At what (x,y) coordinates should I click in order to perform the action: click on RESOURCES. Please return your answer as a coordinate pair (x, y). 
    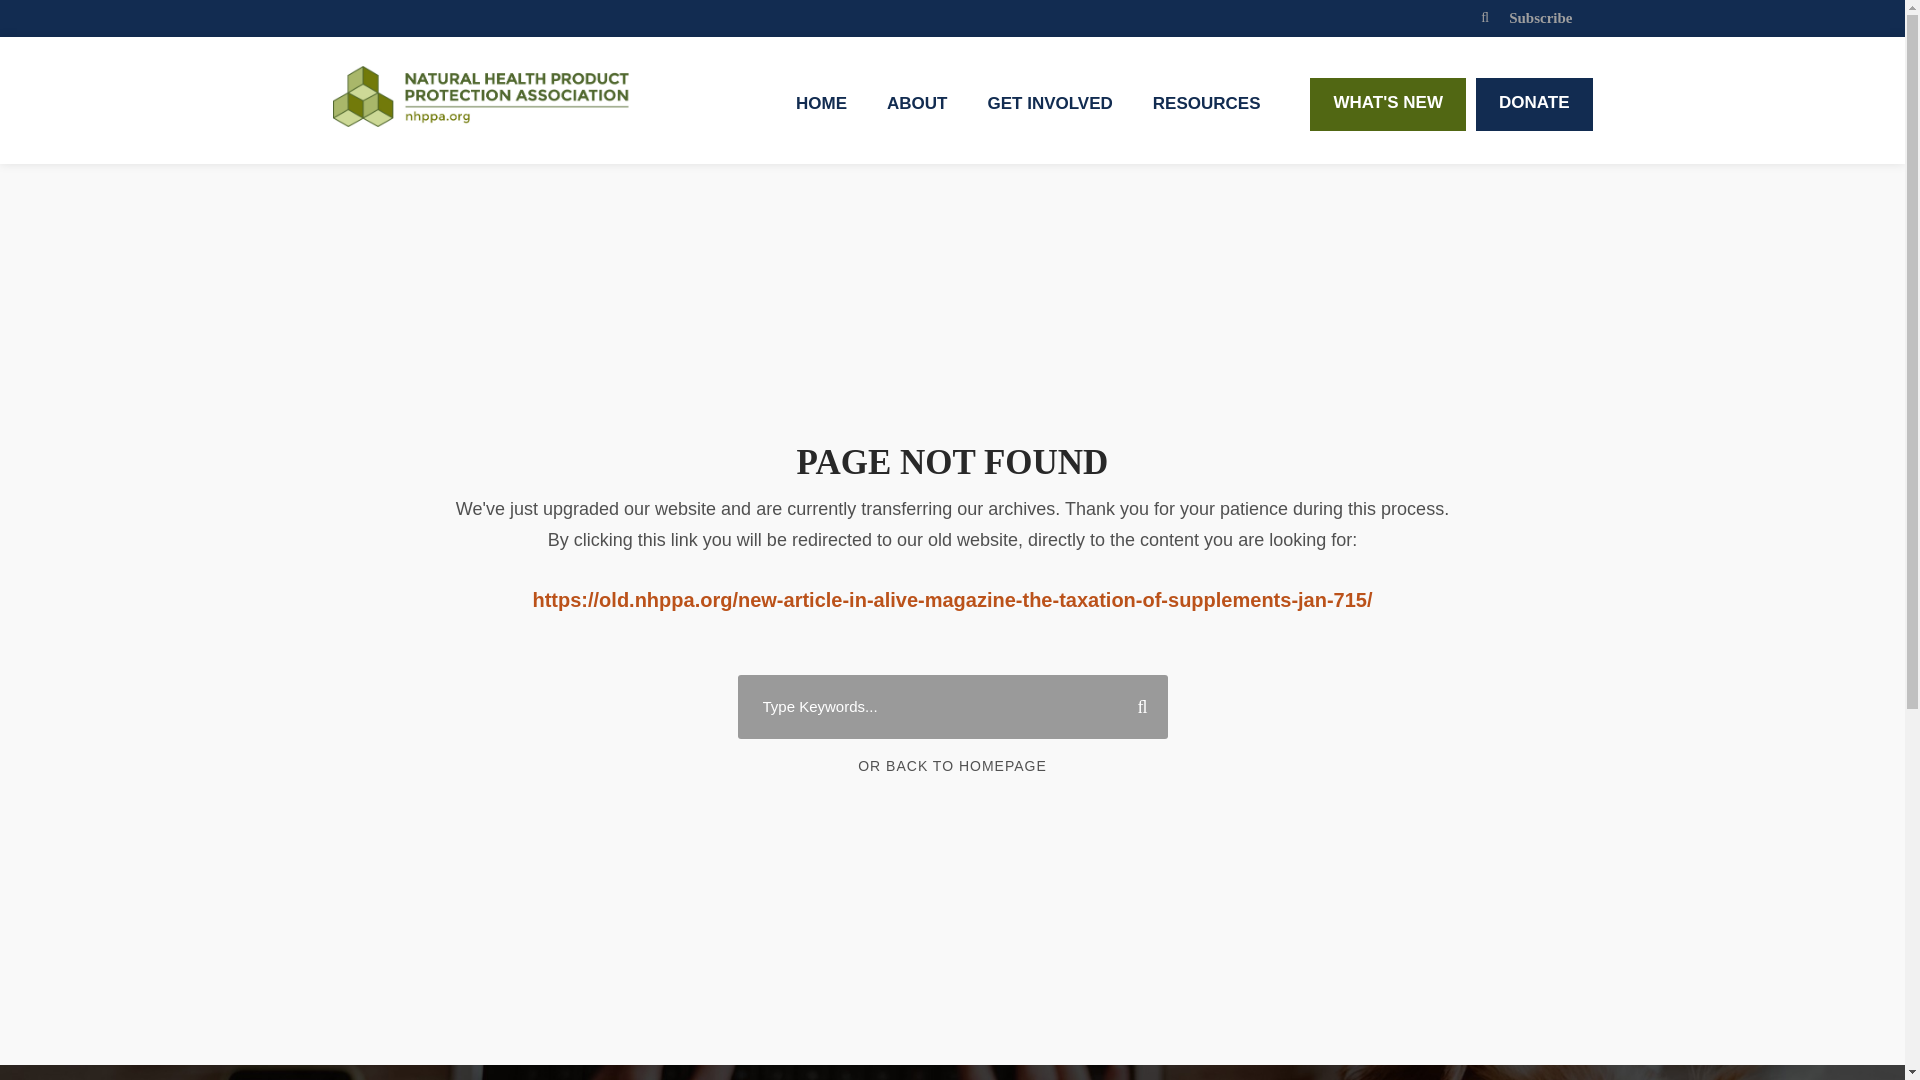
    Looking at the image, I should click on (1207, 113).